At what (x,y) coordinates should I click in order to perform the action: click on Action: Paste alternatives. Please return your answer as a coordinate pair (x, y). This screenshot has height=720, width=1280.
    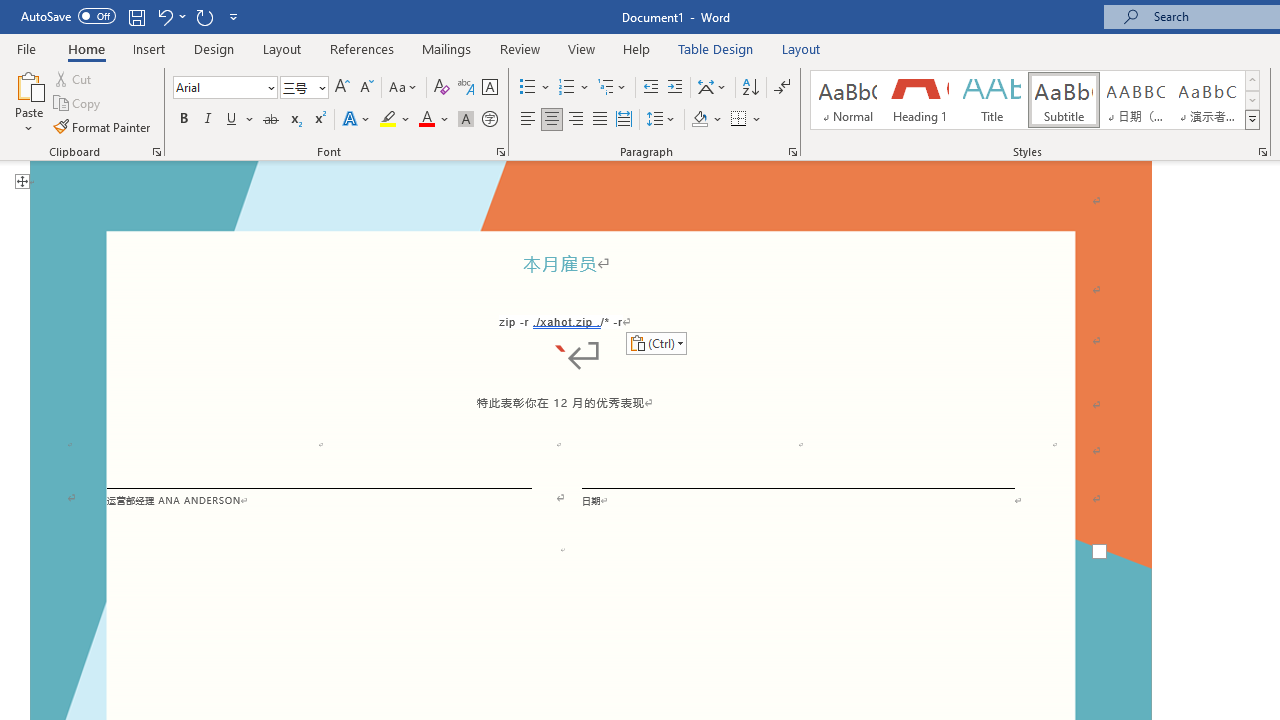
    Looking at the image, I should click on (656, 342).